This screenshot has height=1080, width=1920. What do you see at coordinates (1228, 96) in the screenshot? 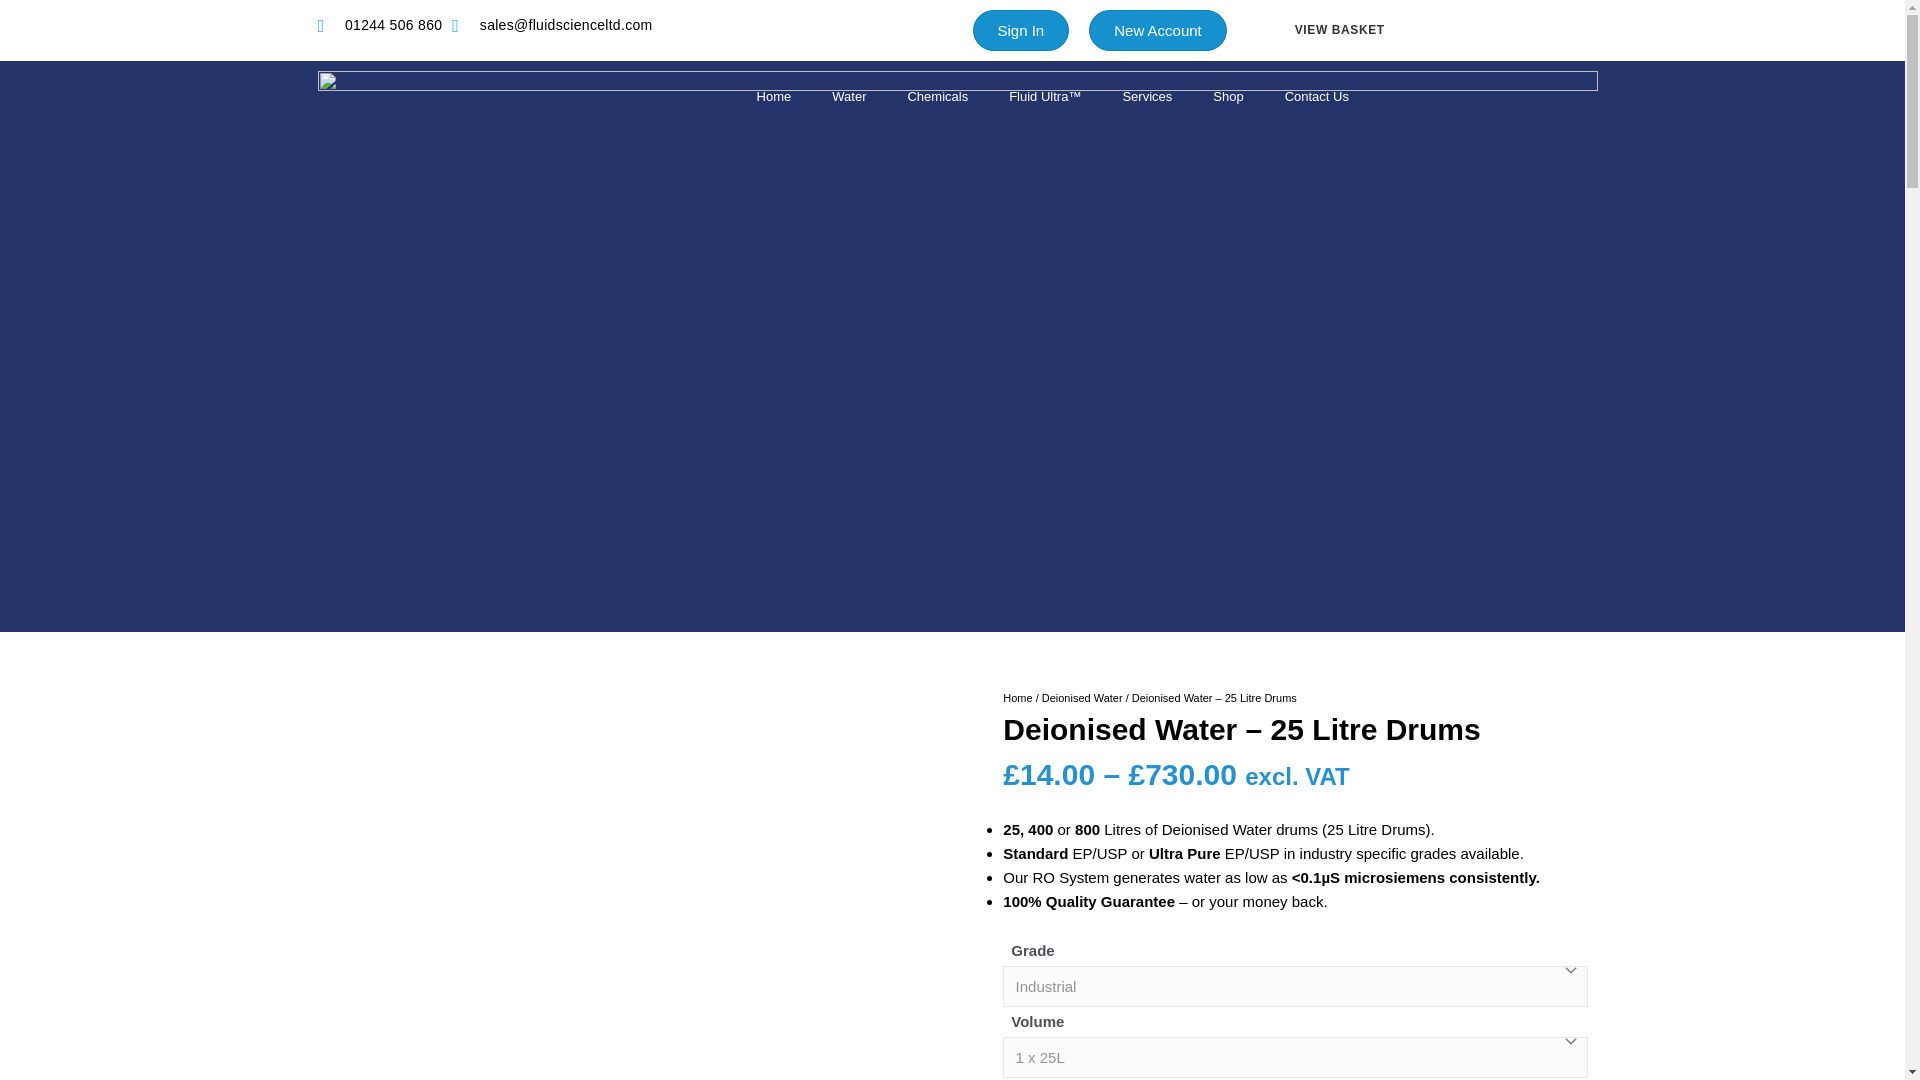
I see `Shop` at bounding box center [1228, 96].